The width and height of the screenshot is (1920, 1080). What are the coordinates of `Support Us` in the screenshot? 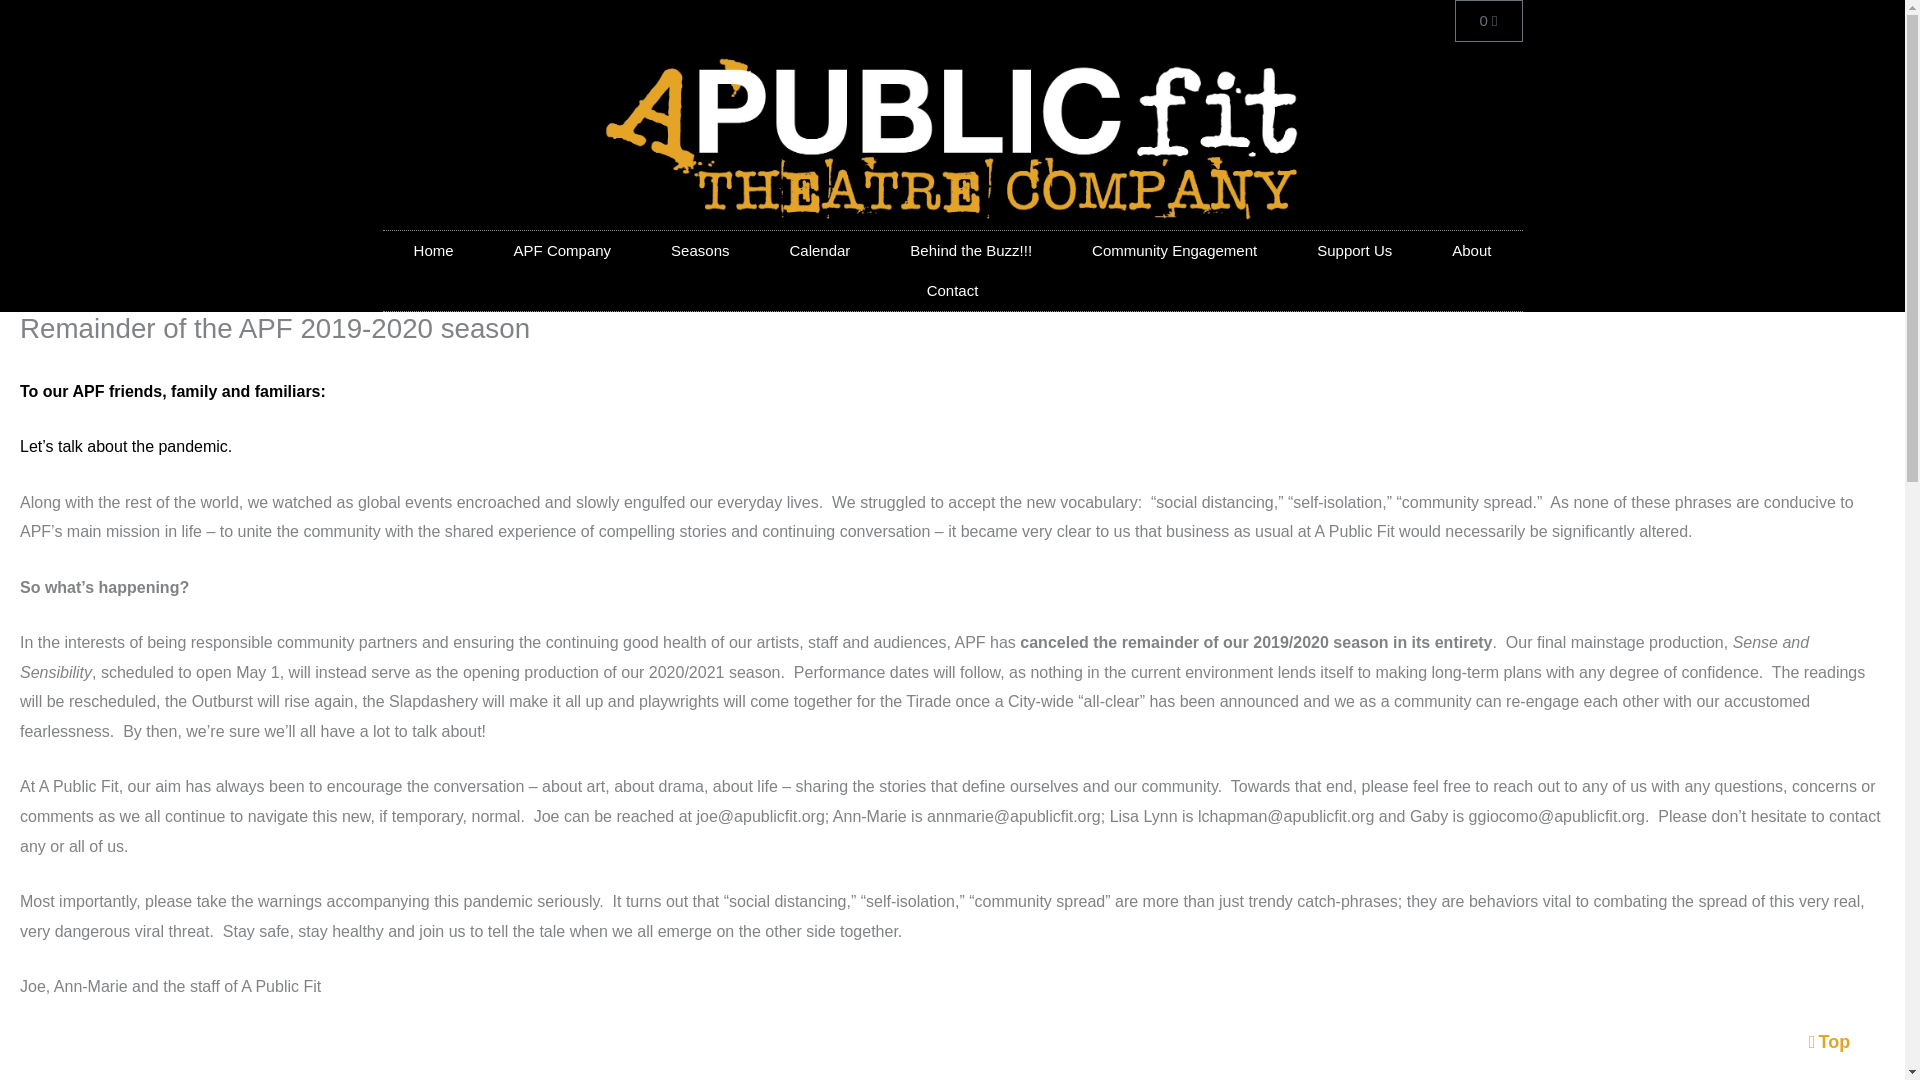 It's located at (562, 251).